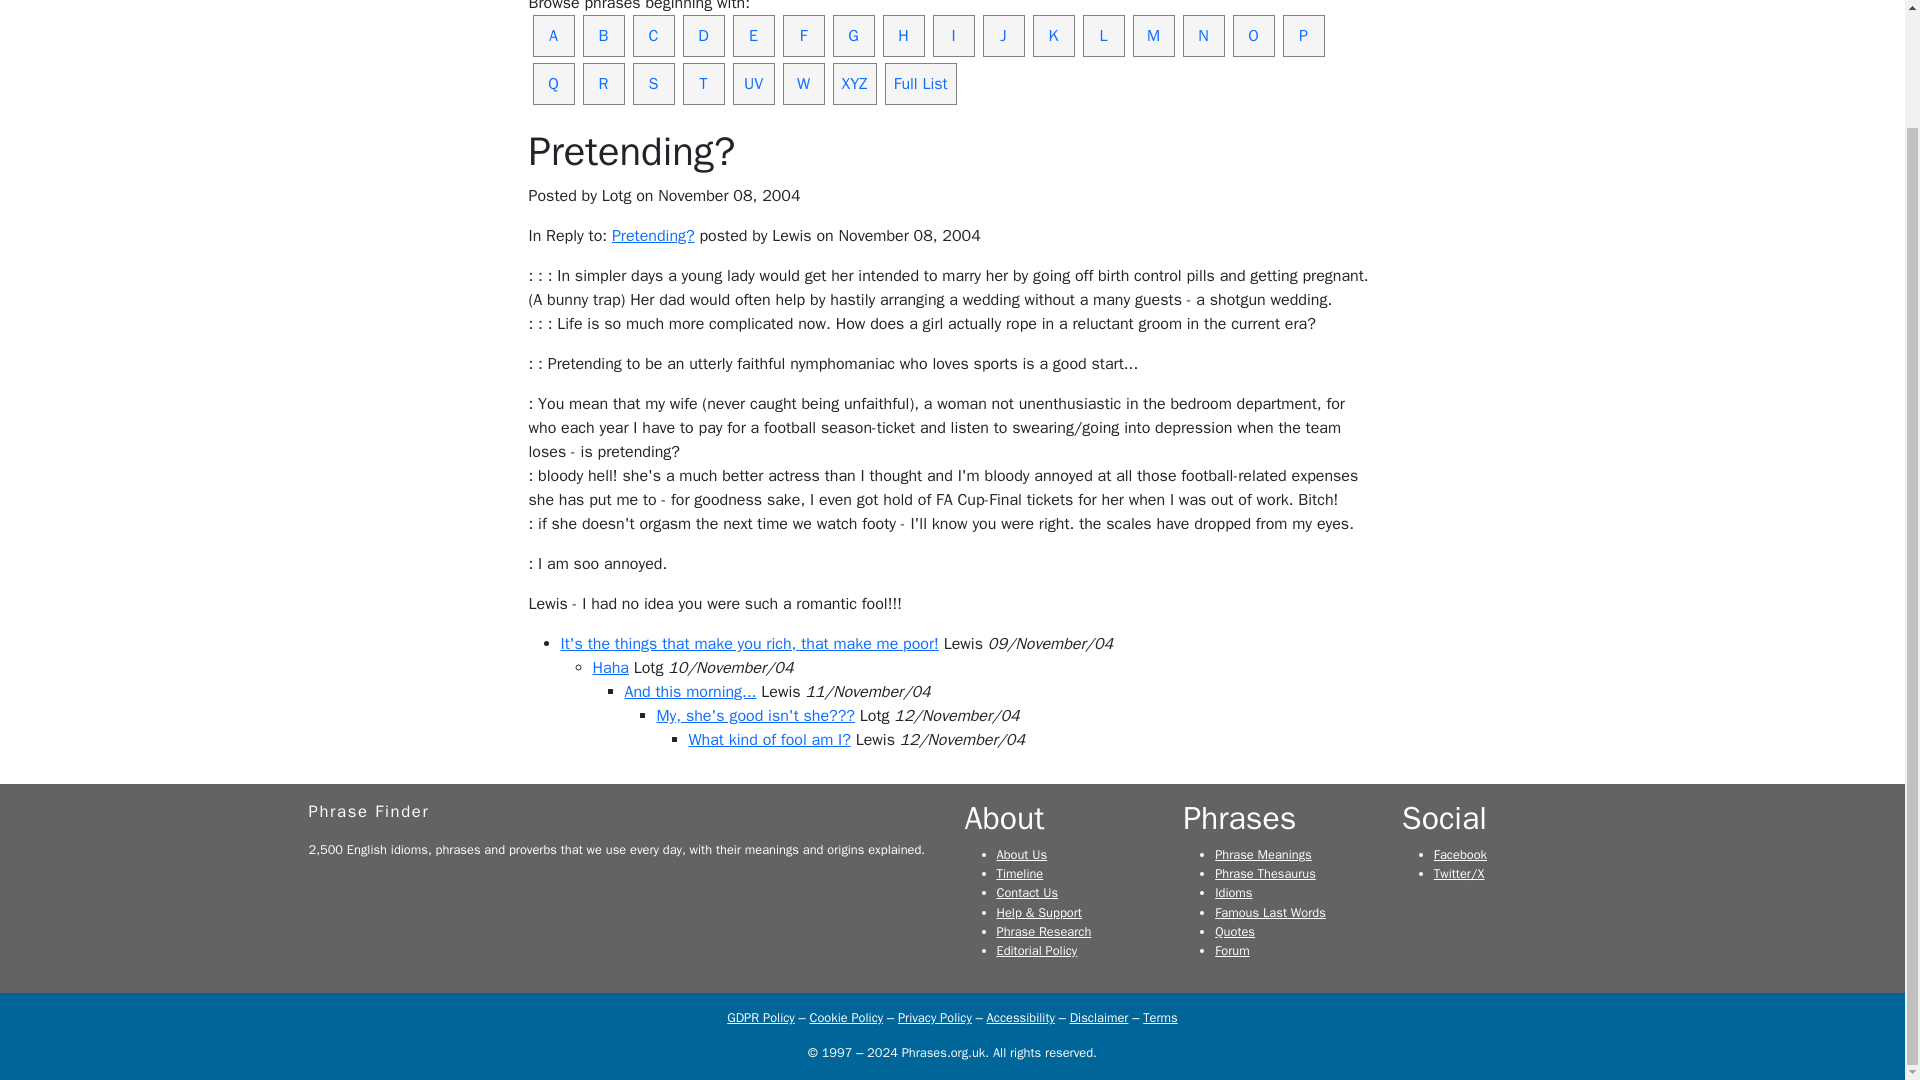 This screenshot has width=1920, height=1080. I want to click on Sayings and idioms that begin with the letter E, so click(752, 36).